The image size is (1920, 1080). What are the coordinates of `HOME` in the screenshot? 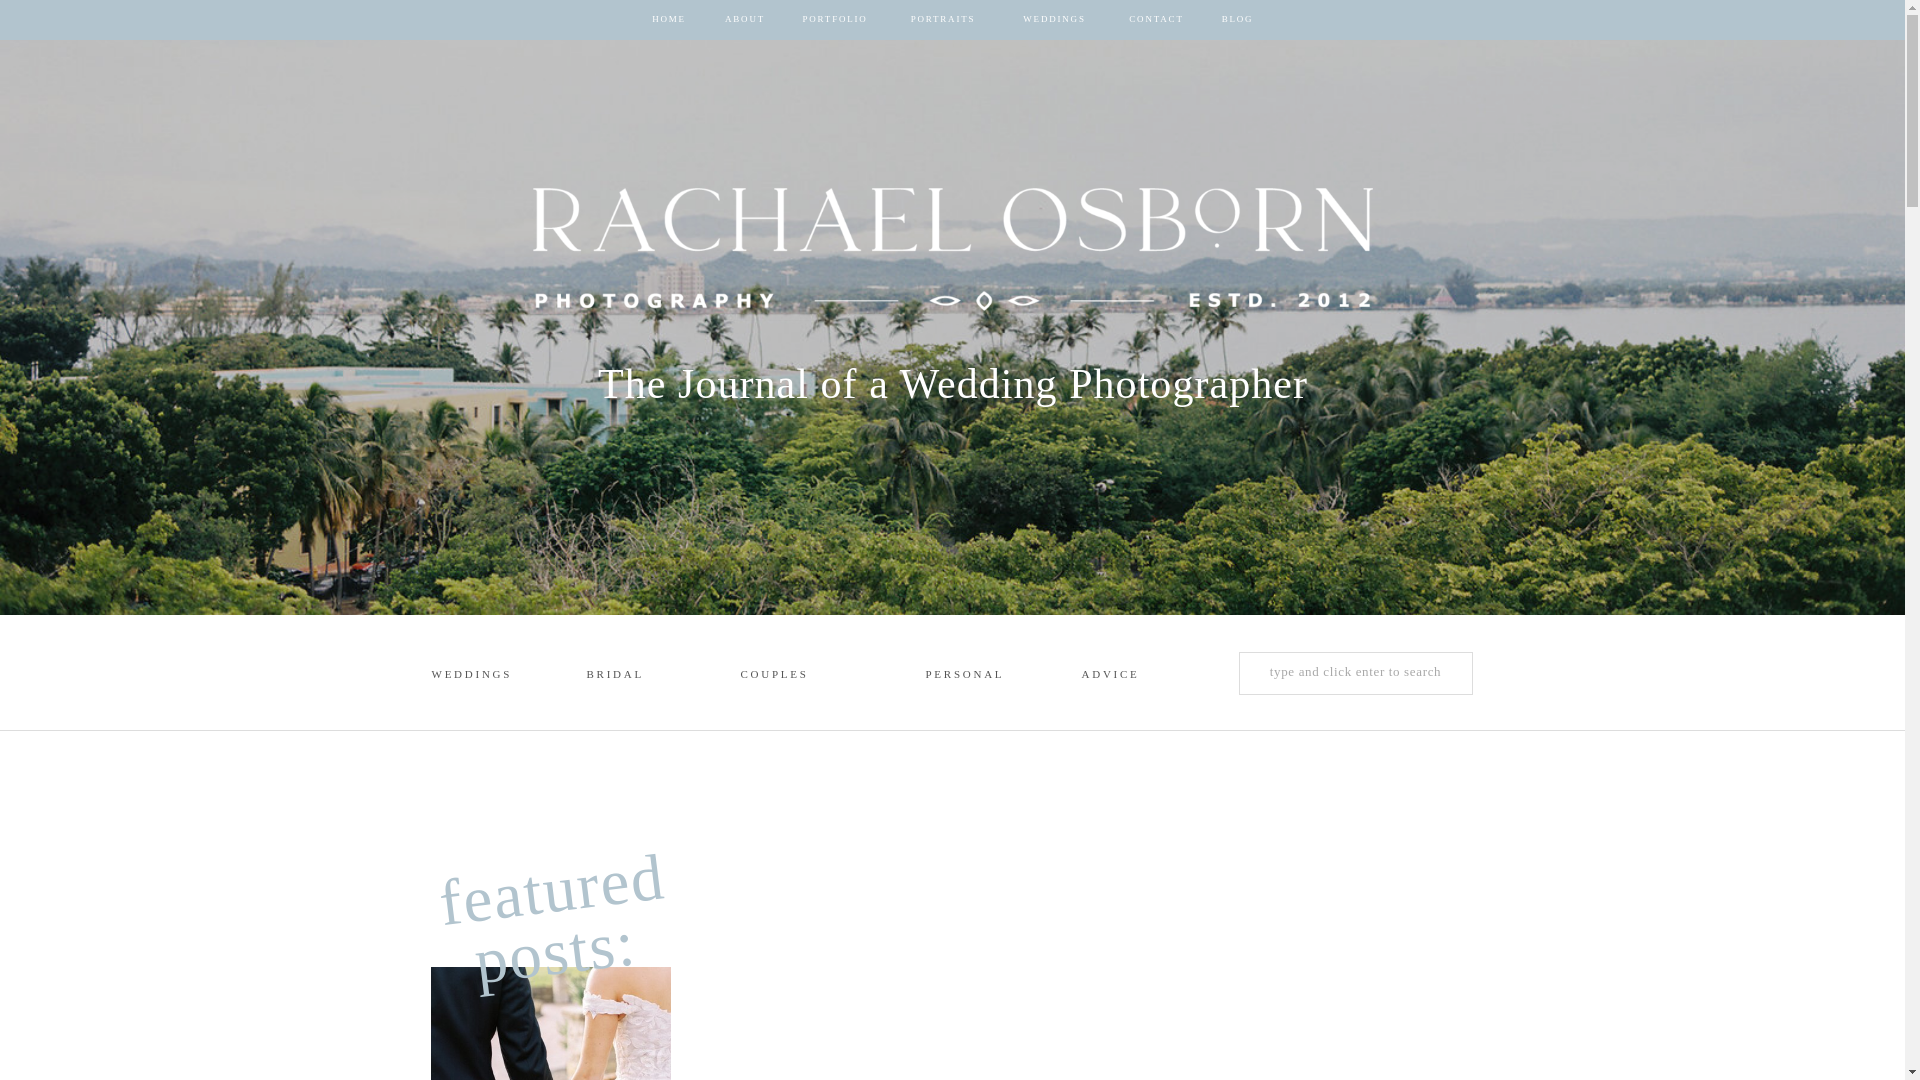 It's located at (668, 20).